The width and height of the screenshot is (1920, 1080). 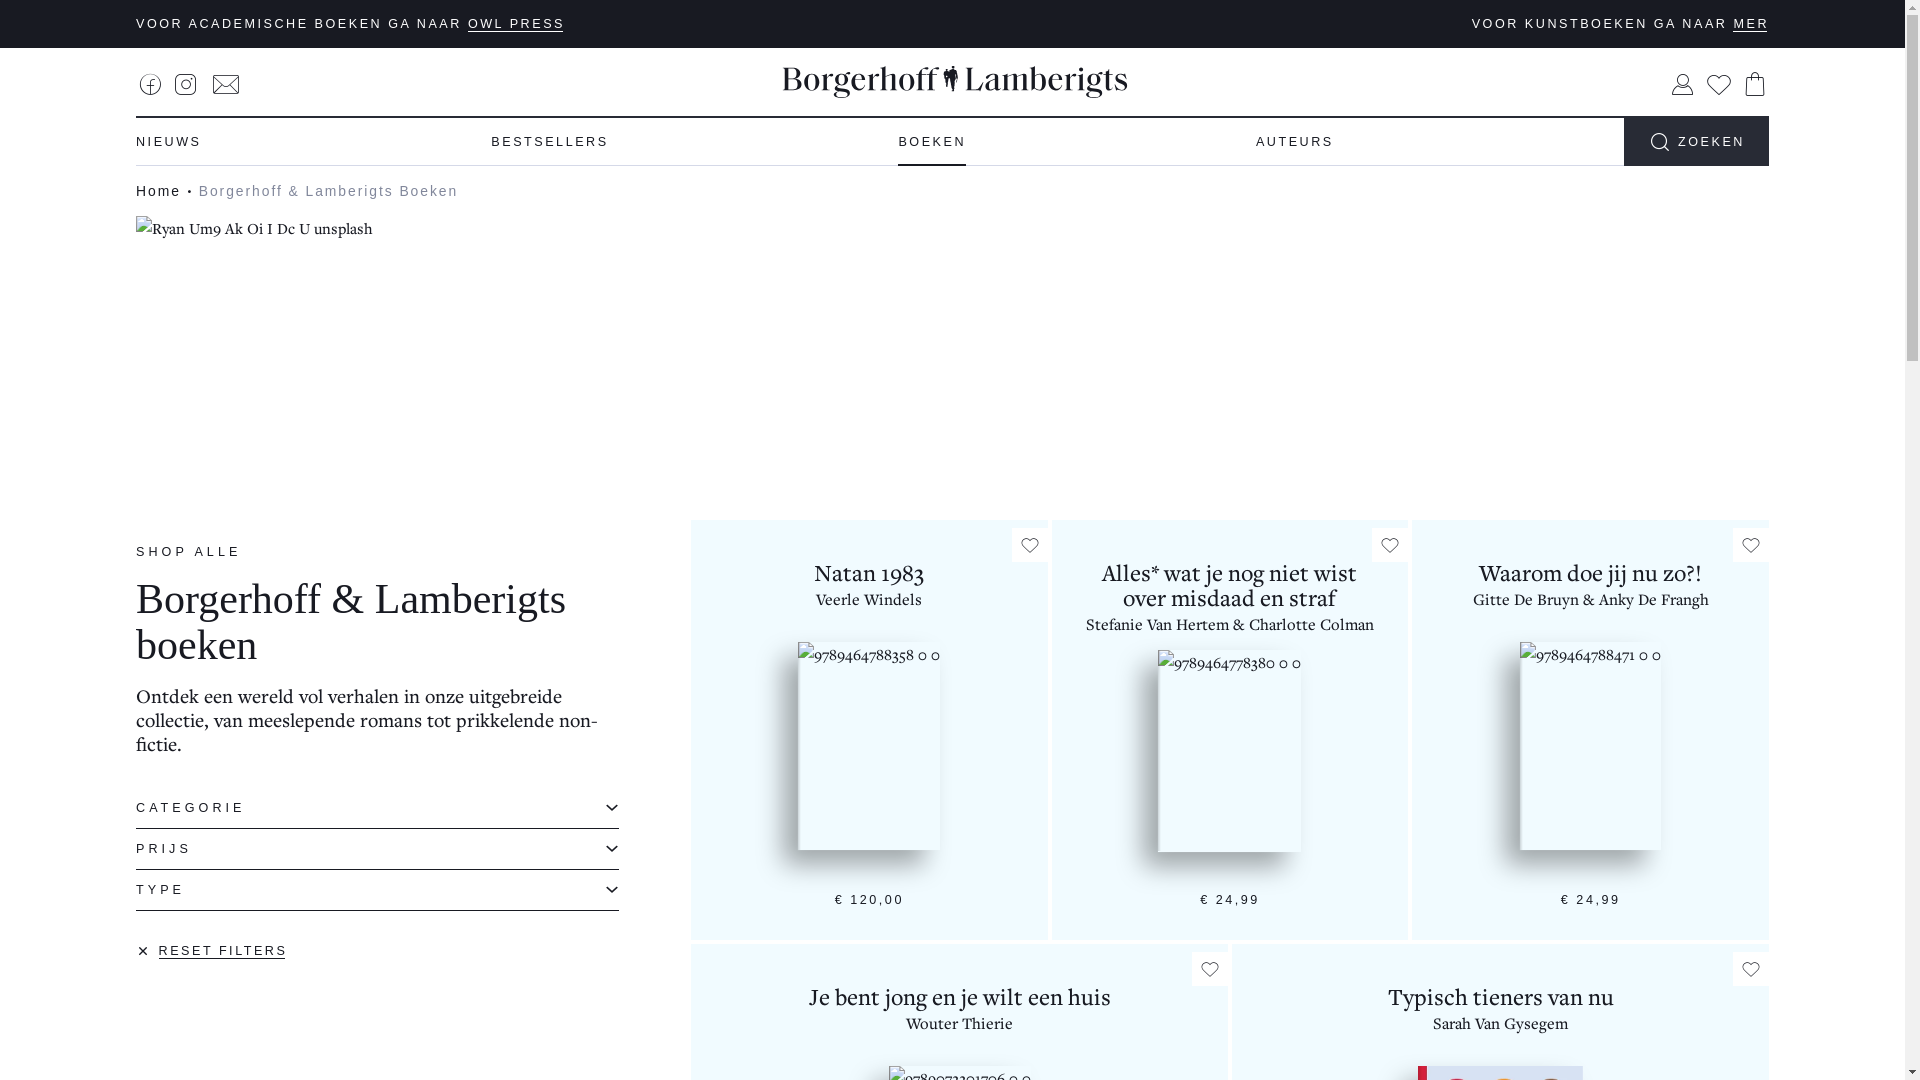 What do you see at coordinates (1751, 545) in the screenshot?
I see `Add to List` at bounding box center [1751, 545].